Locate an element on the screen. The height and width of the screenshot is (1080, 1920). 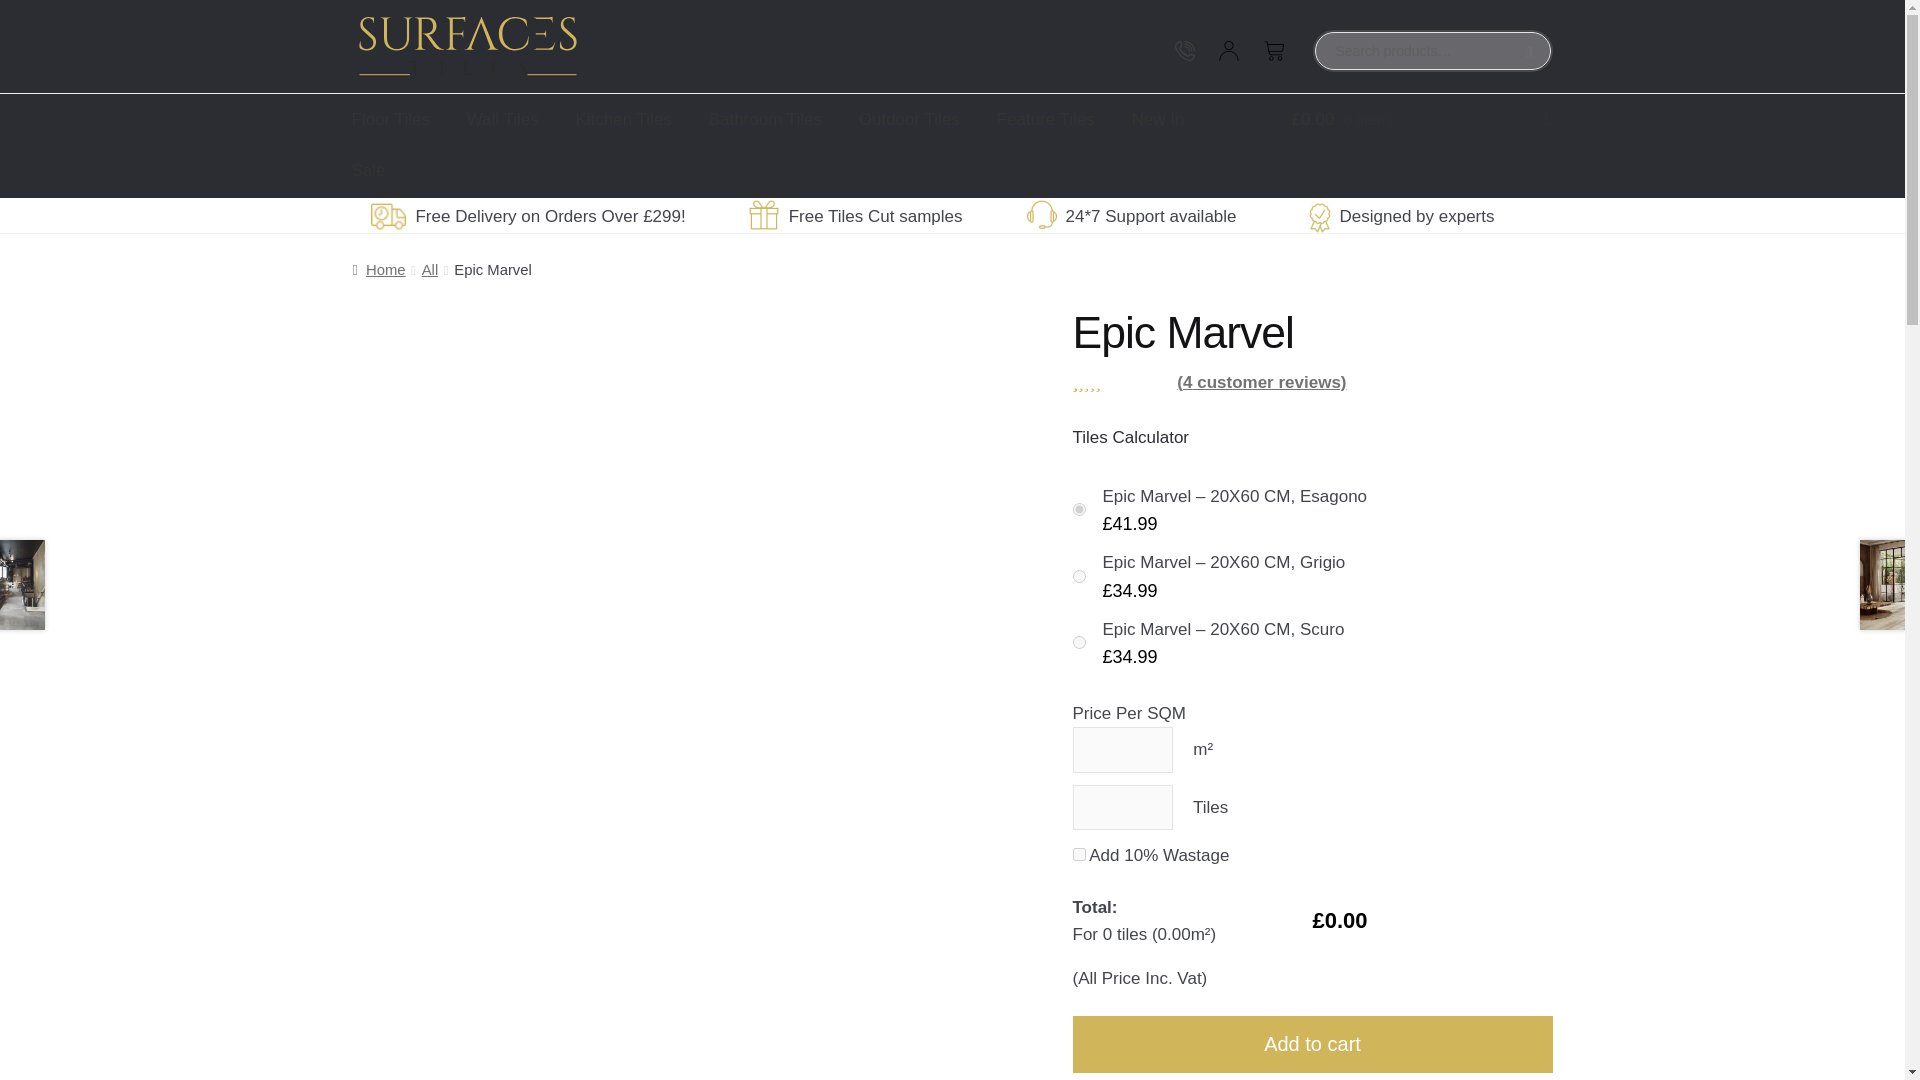
Outdoor Tiles is located at coordinates (908, 119).